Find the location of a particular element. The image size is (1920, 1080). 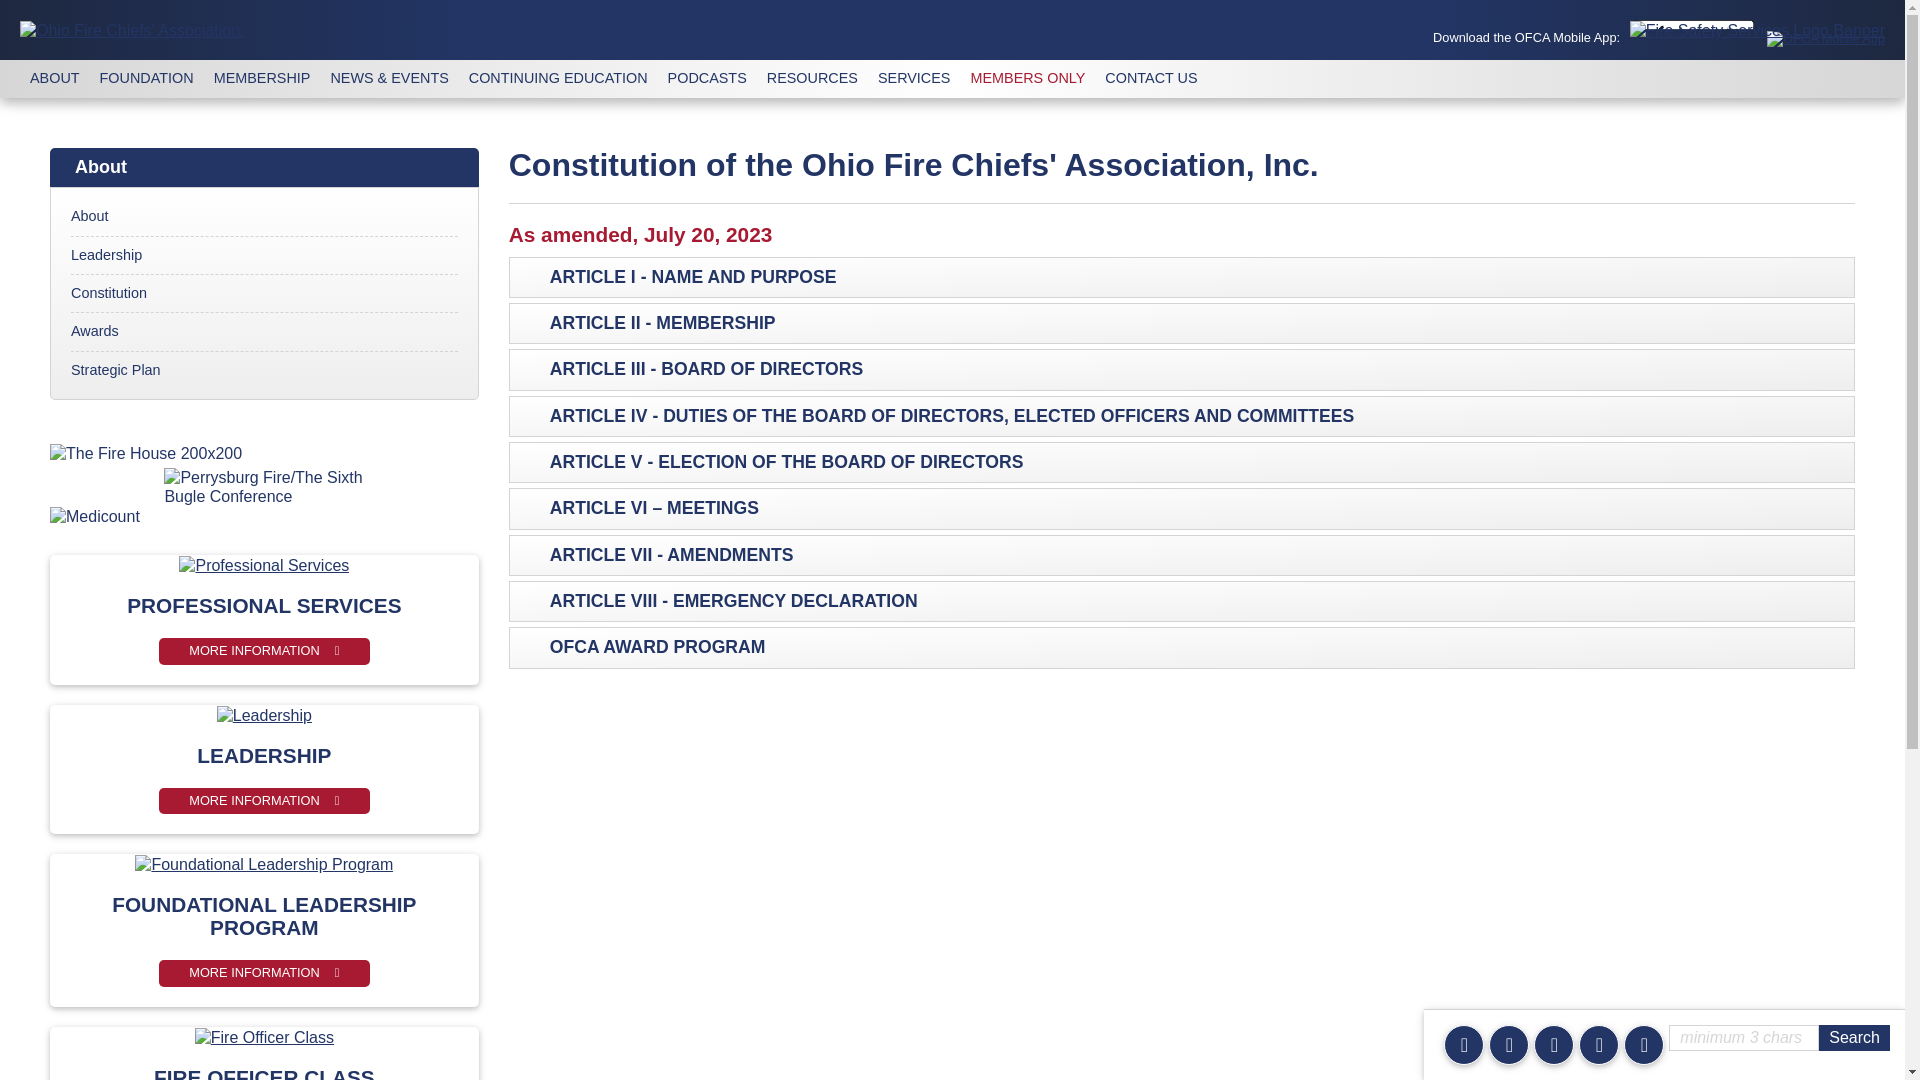

Fire Safety Services Logo Banner is located at coordinates (1758, 30).